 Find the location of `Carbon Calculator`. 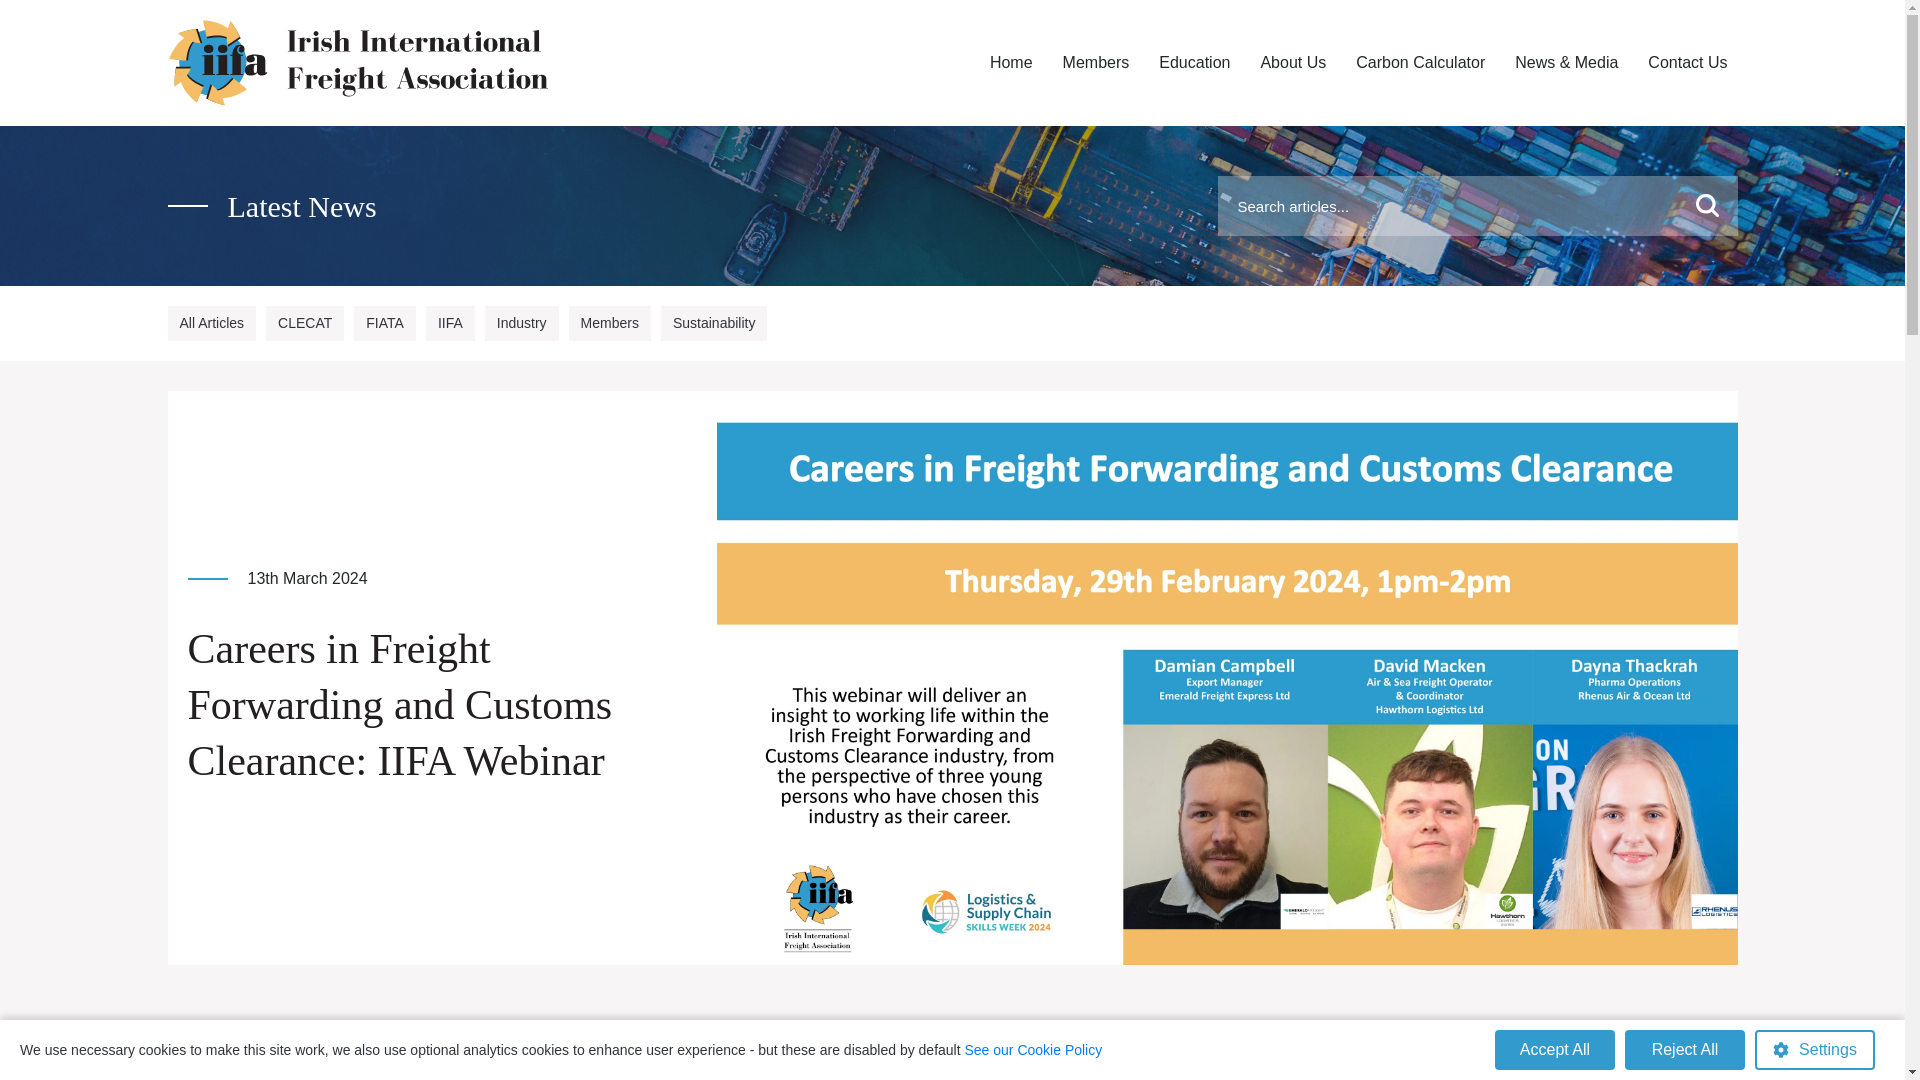

Carbon Calculator is located at coordinates (1420, 63).